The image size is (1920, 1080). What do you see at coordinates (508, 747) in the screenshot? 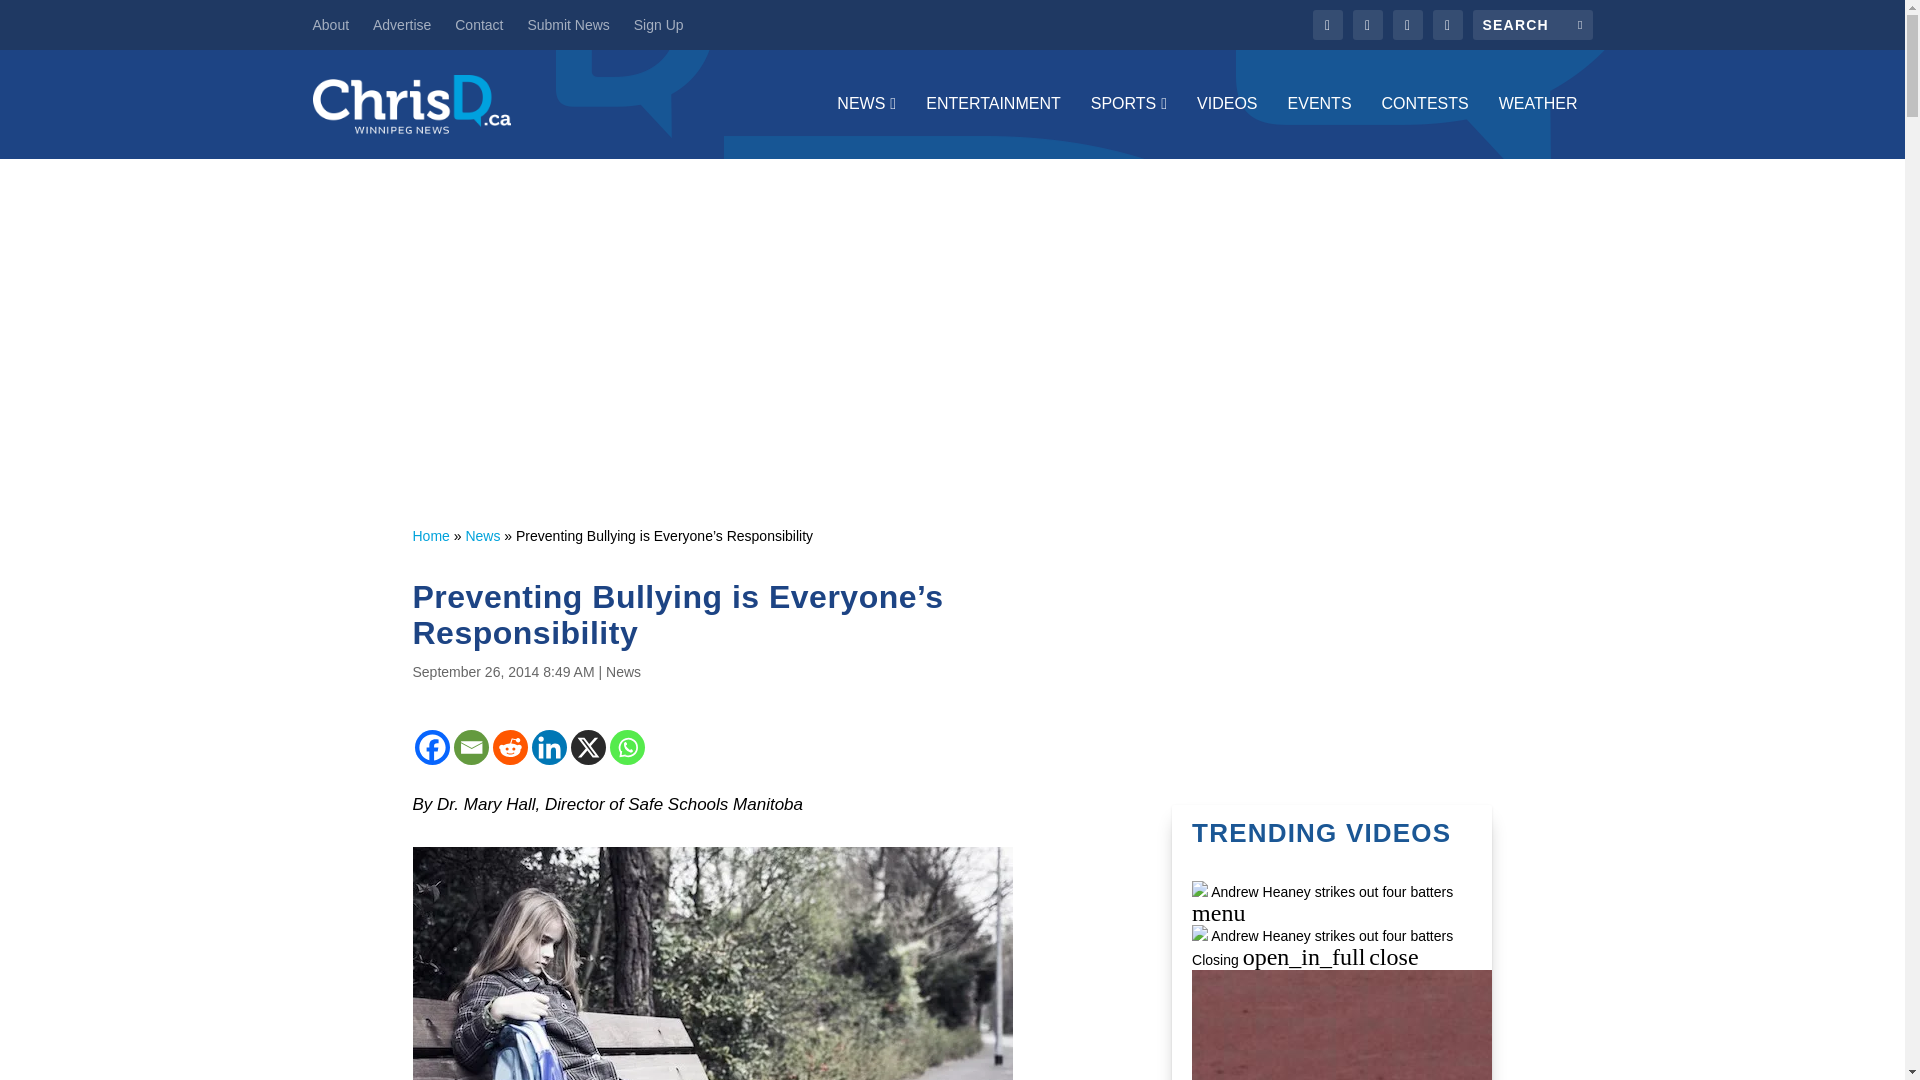
I see `Reddit` at bounding box center [508, 747].